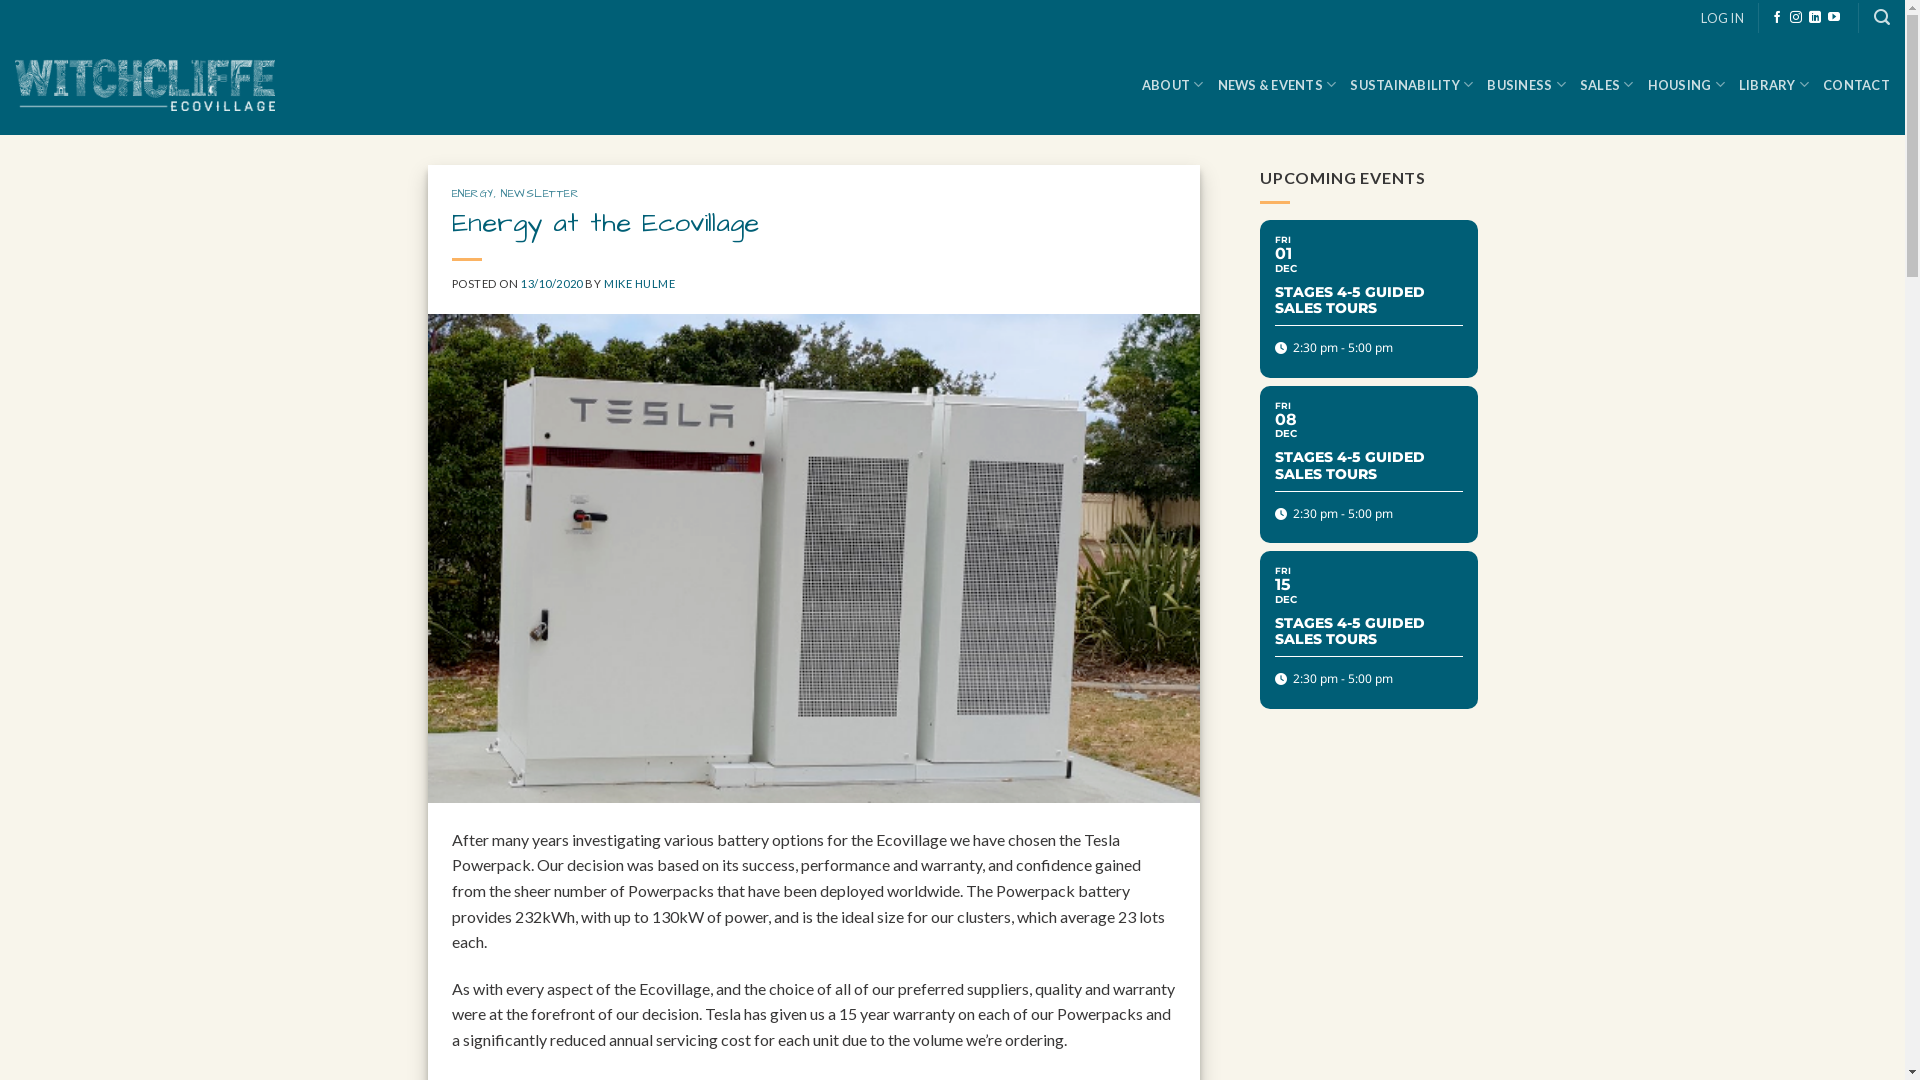 The image size is (1920, 1080). I want to click on SALES, so click(1607, 84).